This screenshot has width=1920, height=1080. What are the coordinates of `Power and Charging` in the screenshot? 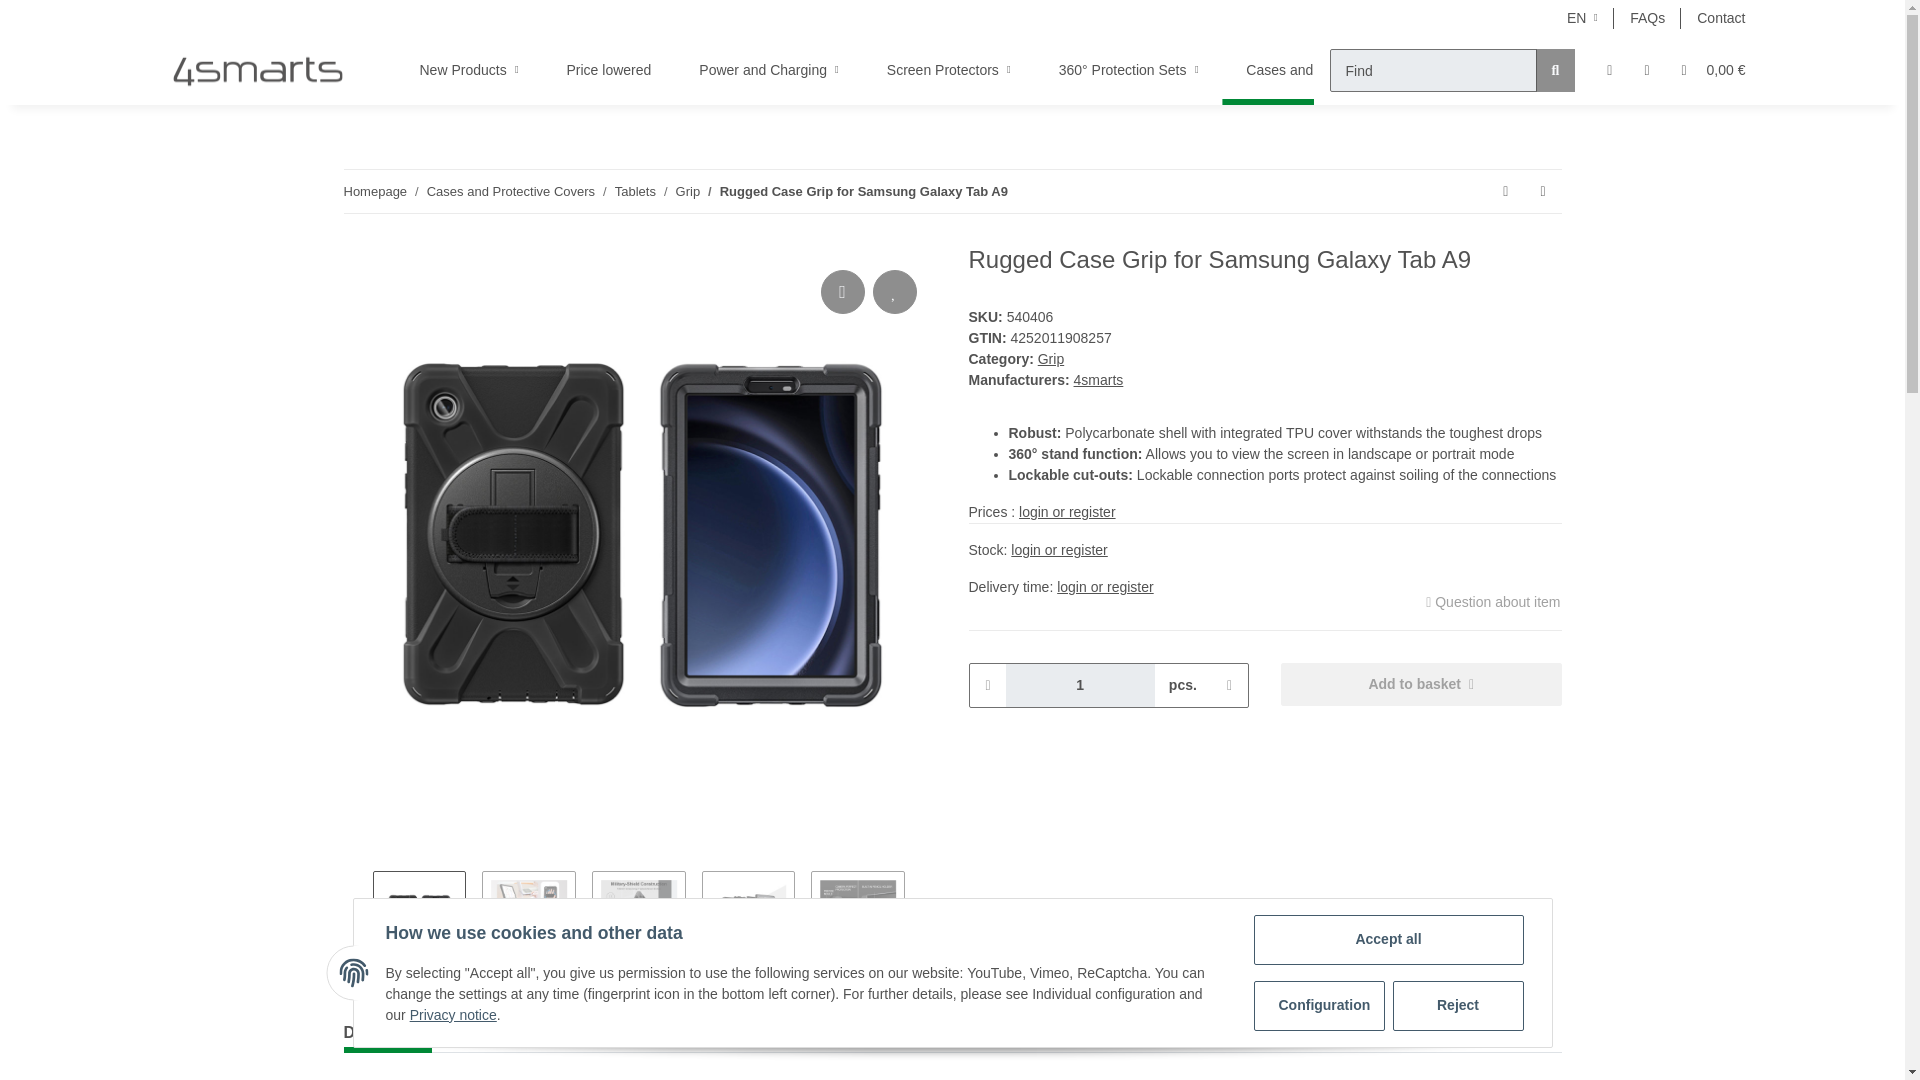 It's located at (768, 70).